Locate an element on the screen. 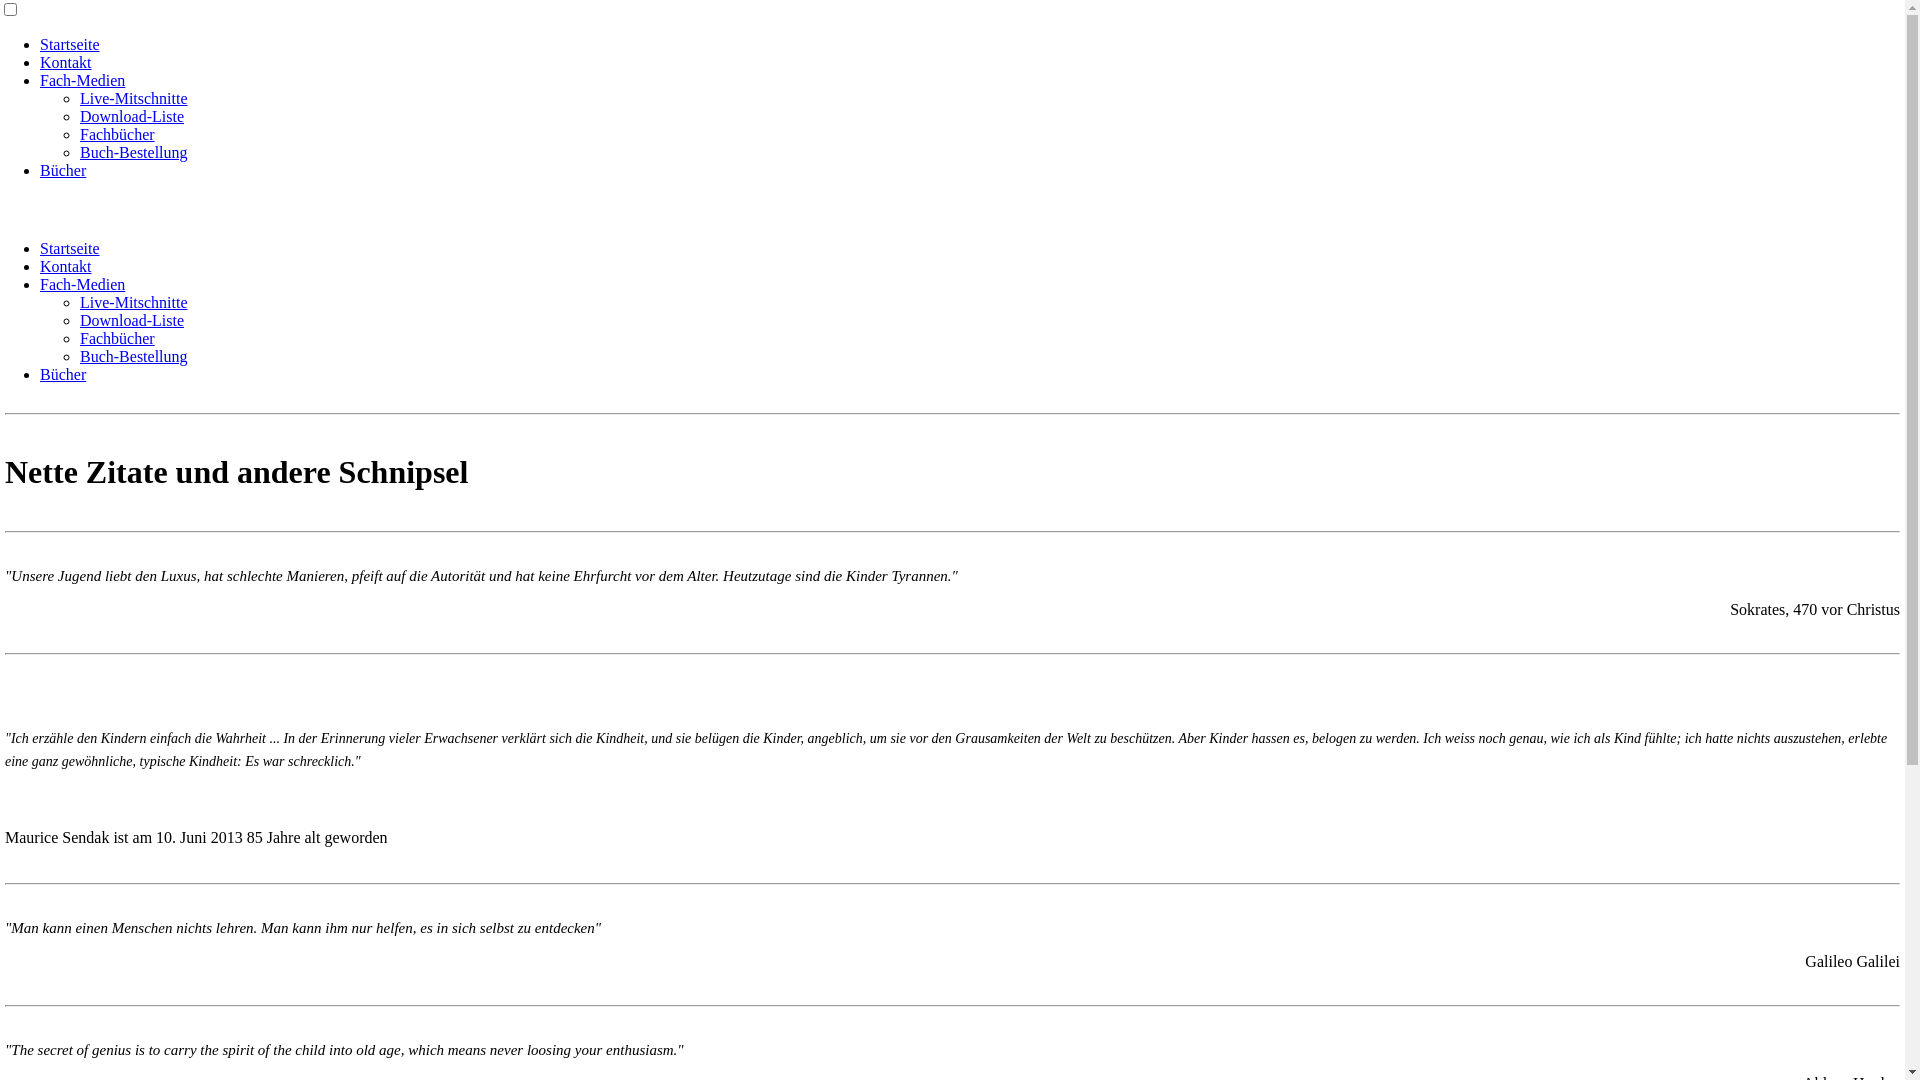 The image size is (1920, 1080). Buch-Bestellung is located at coordinates (134, 356).